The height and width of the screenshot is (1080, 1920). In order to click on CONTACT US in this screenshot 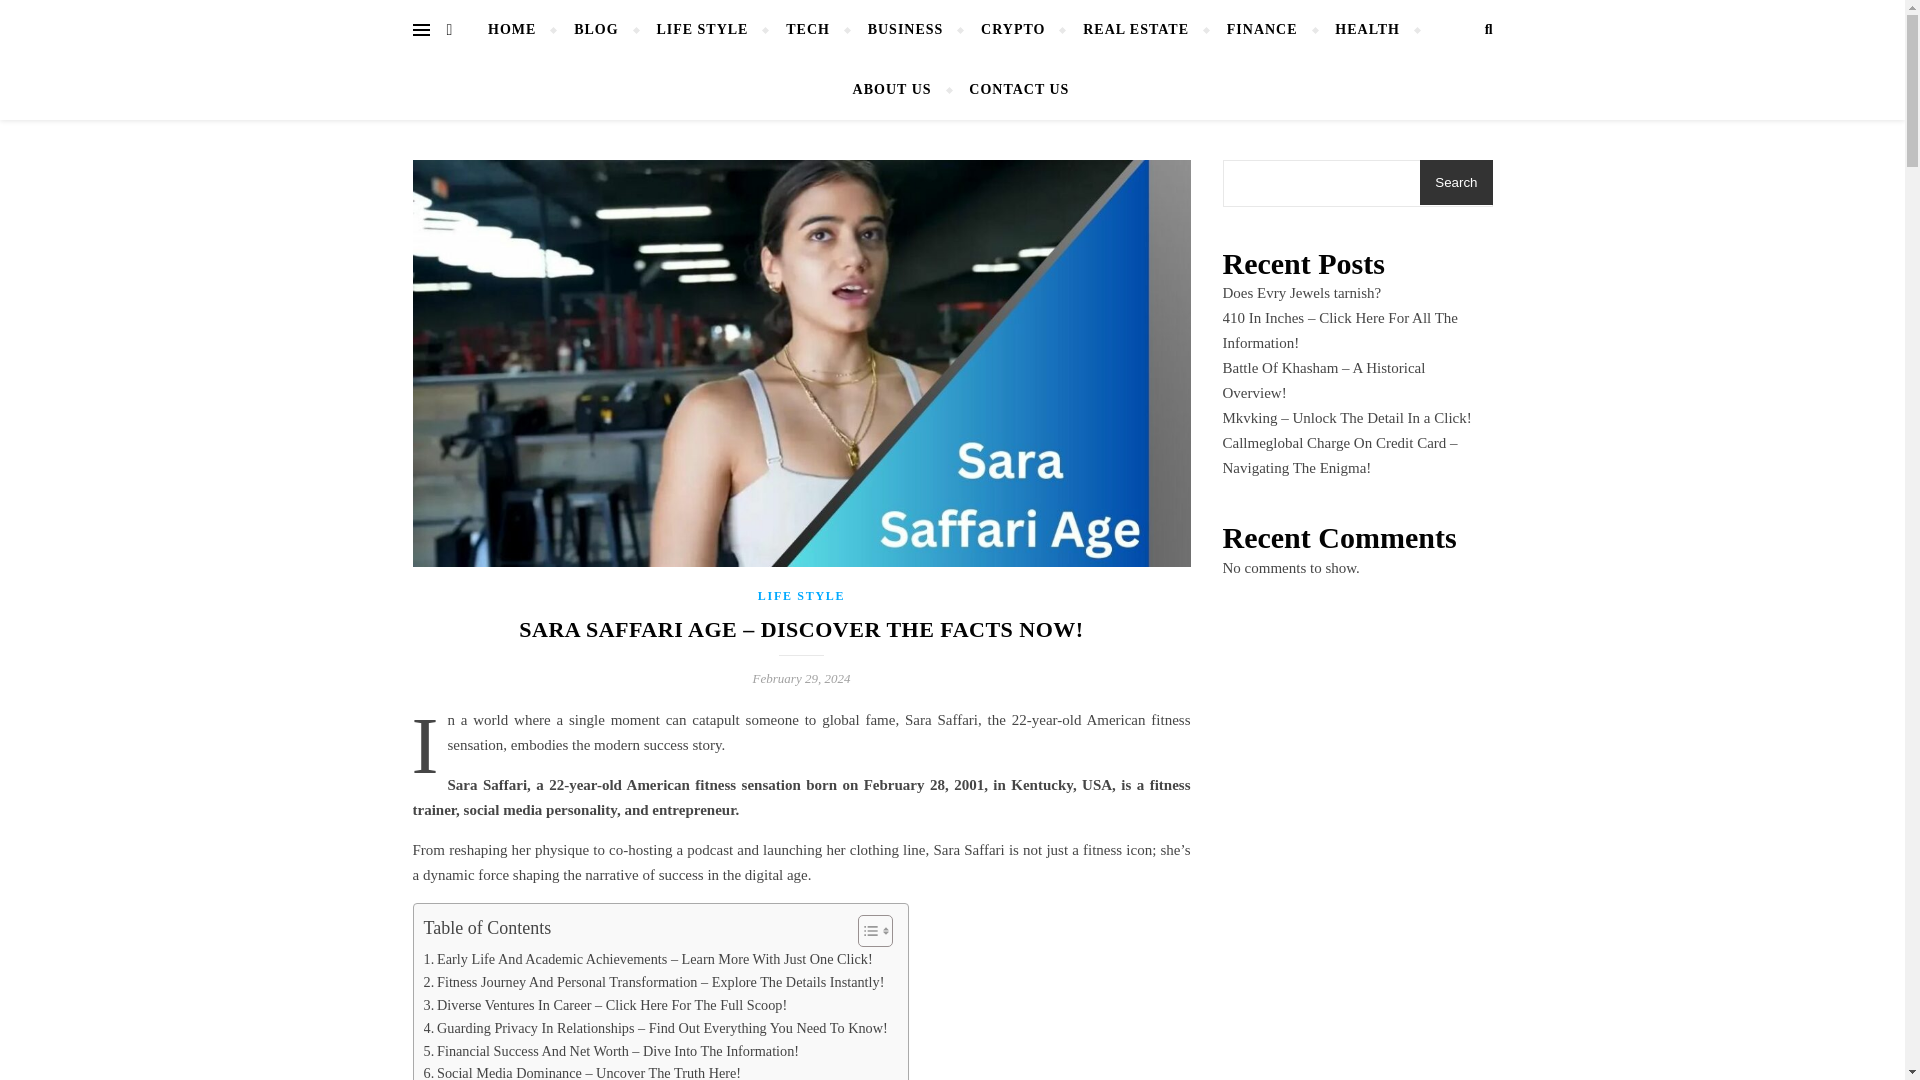, I will do `click(1010, 90)`.